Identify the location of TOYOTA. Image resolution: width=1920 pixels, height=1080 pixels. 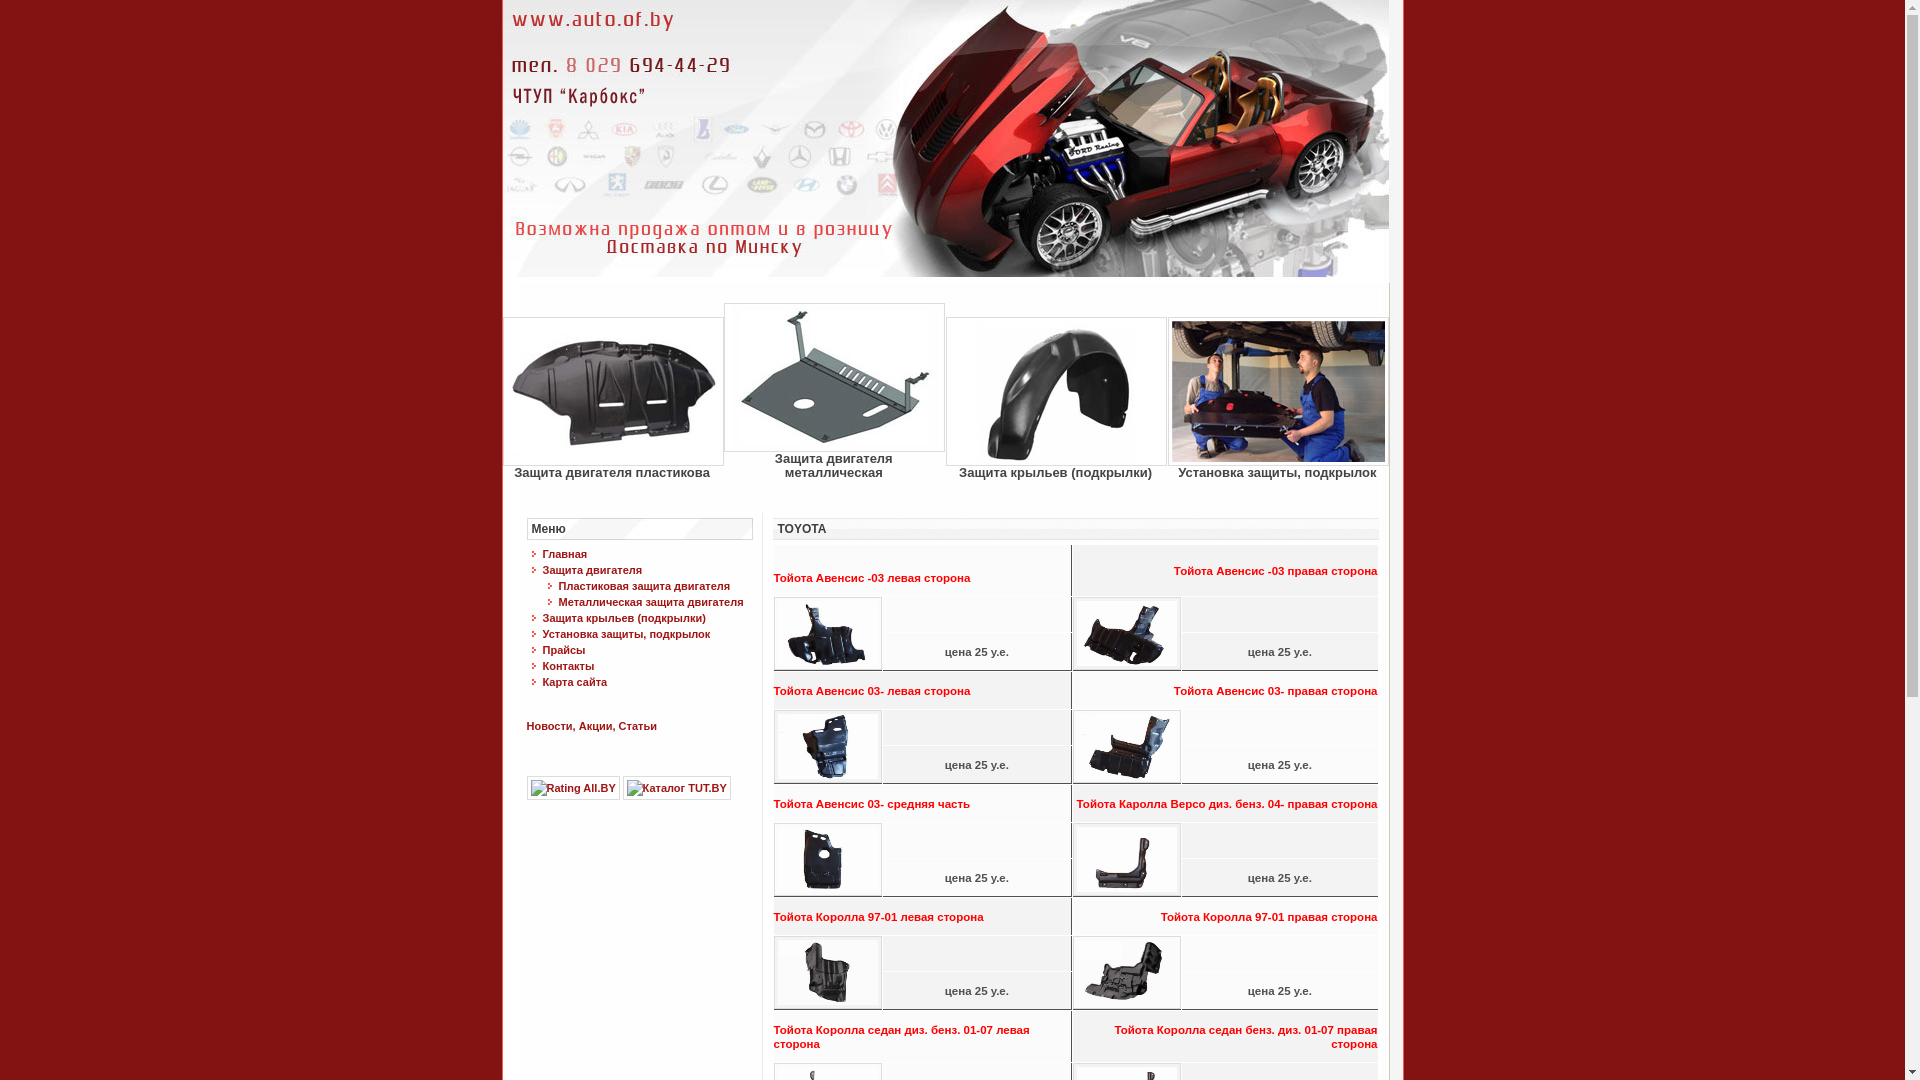
(802, 529).